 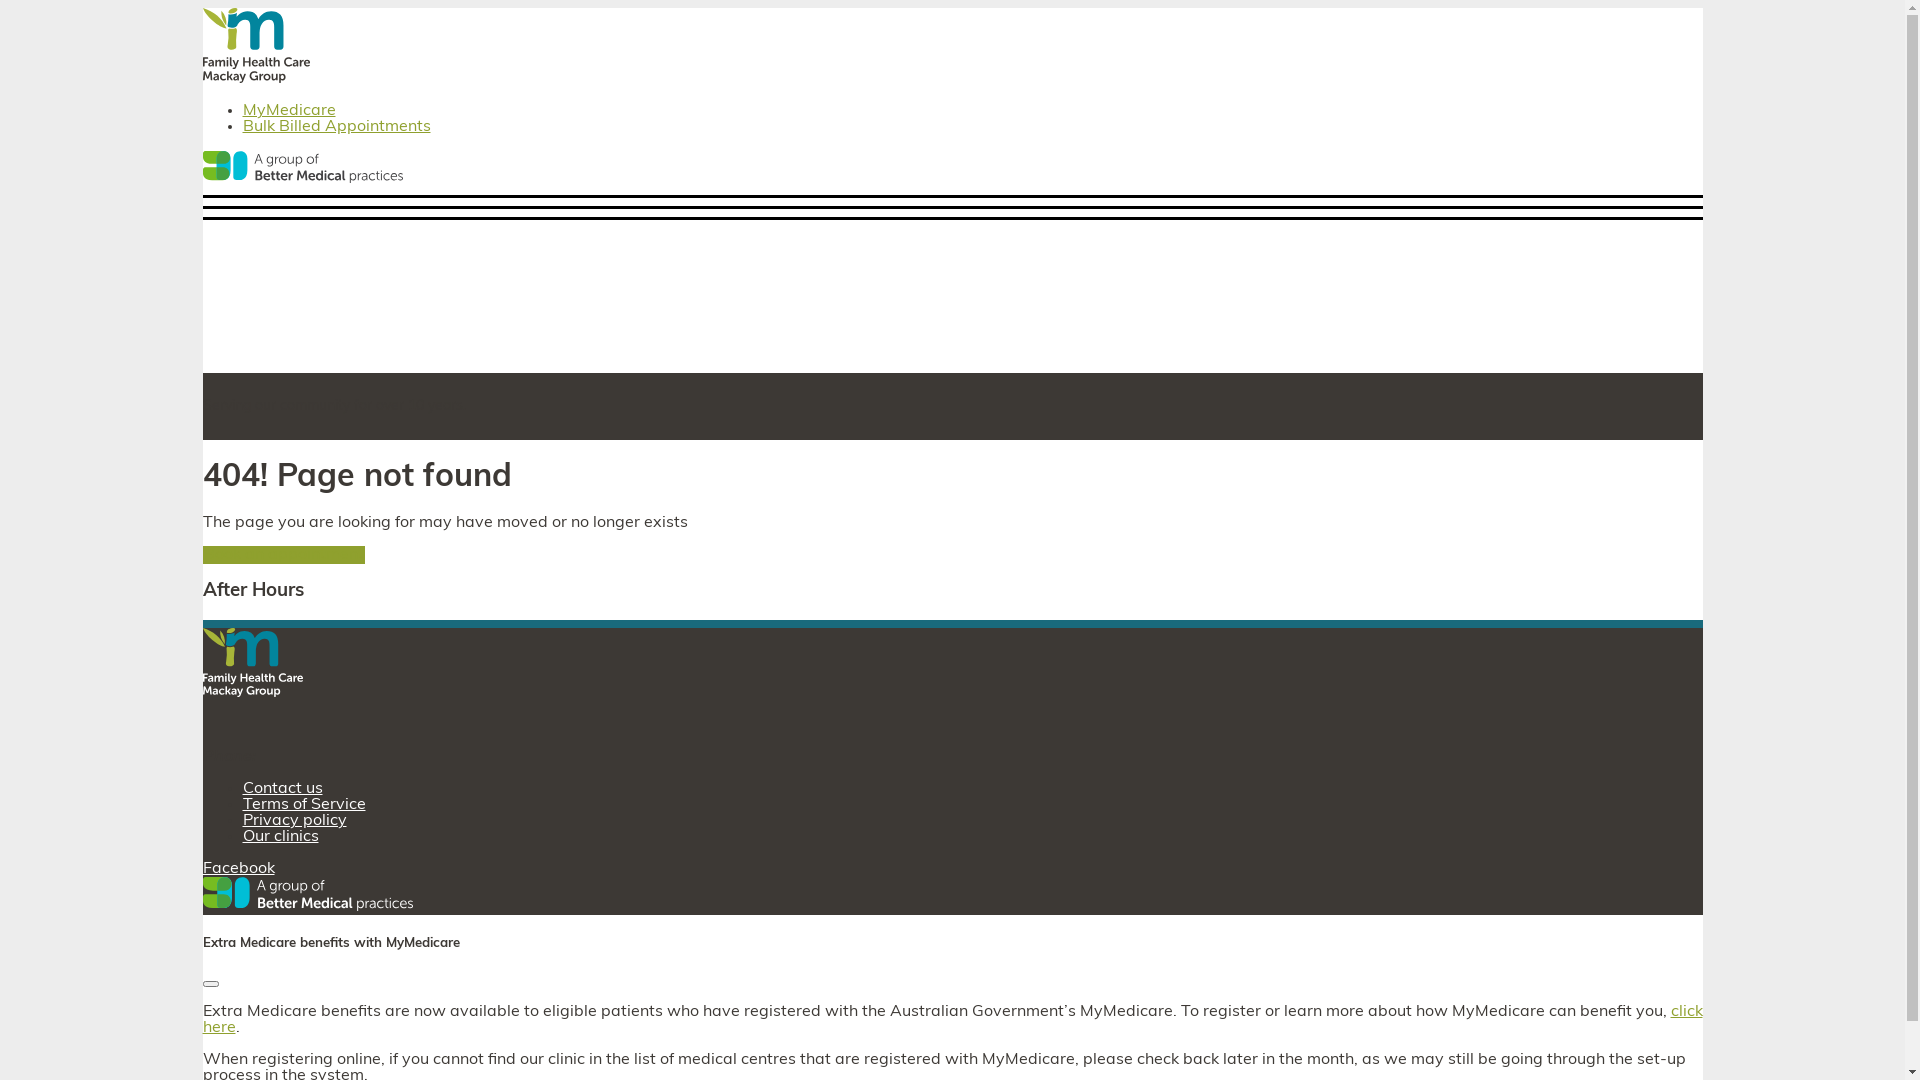 What do you see at coordinates (294, 821) in the screenshot?
I see `Privacy policy` at bounding box center [294, 821].